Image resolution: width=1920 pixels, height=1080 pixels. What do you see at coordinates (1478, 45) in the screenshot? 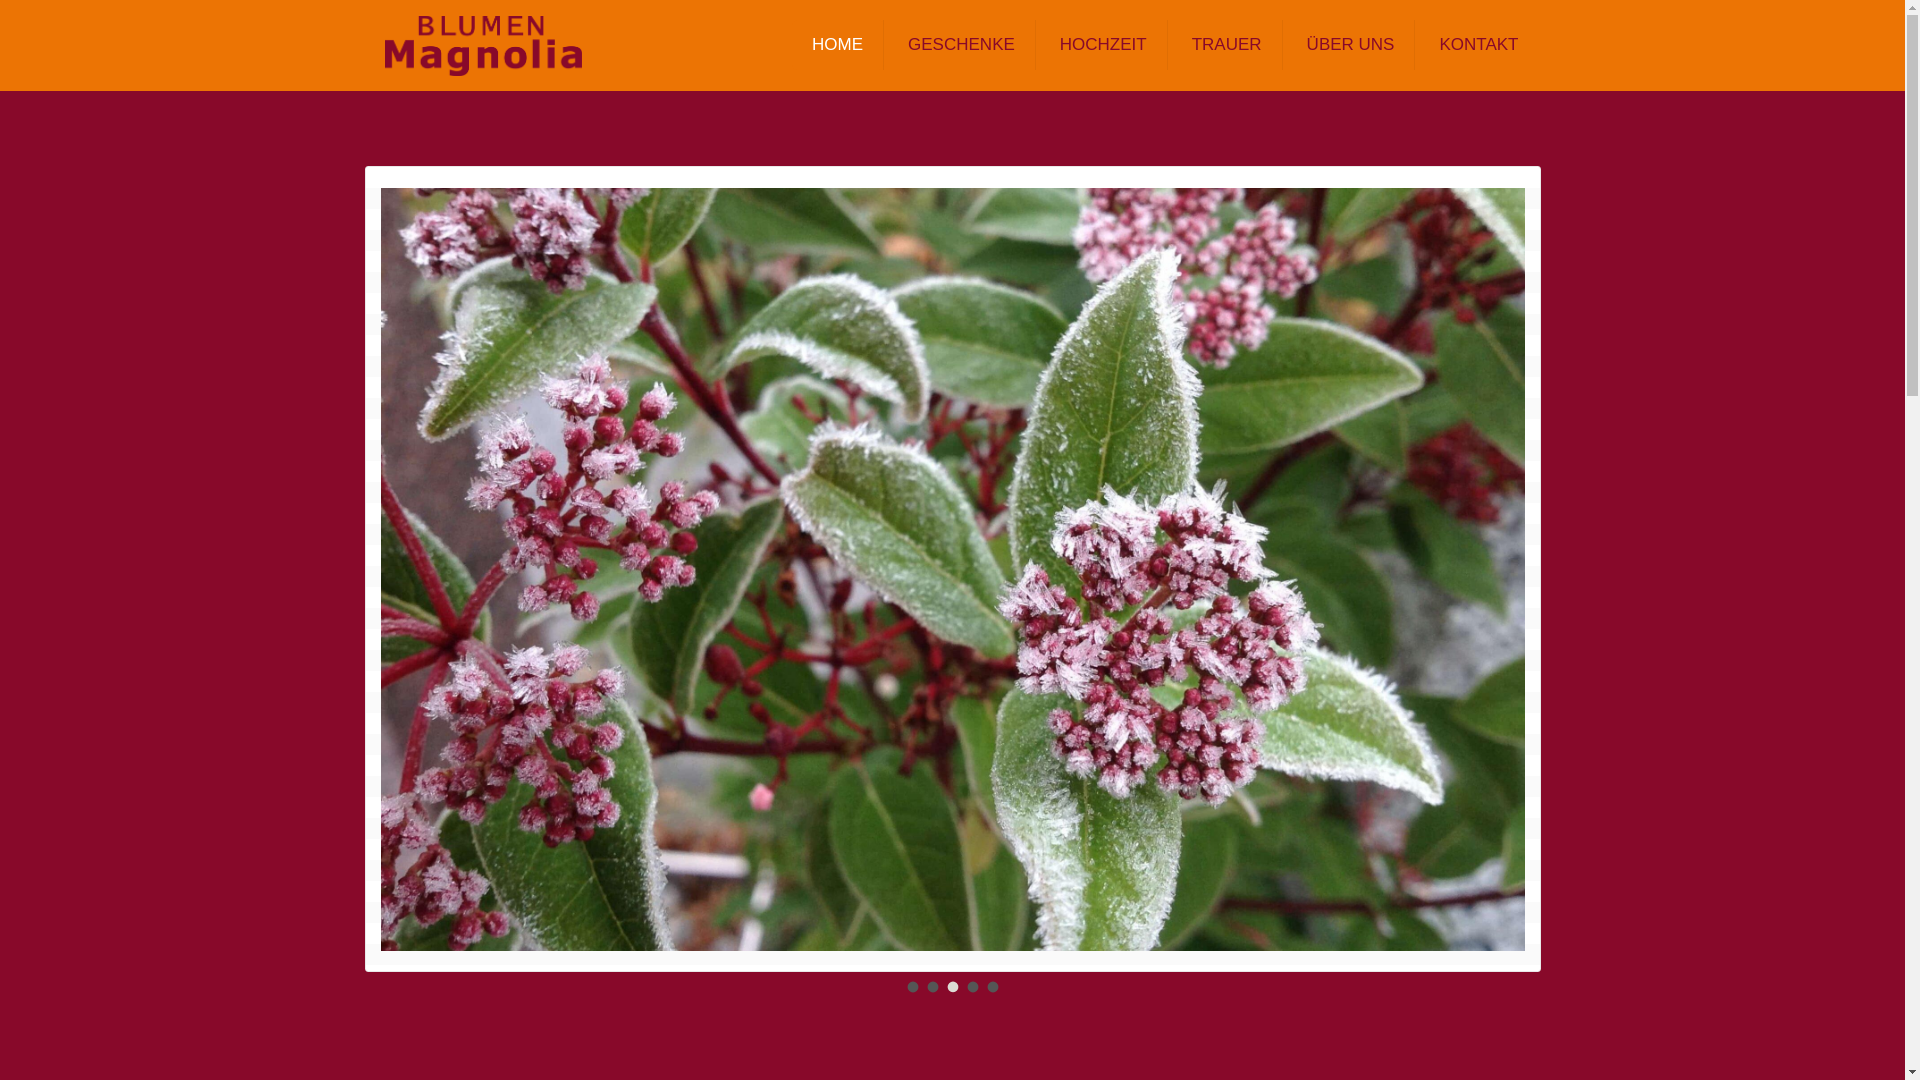
I see `KONTAKT` at bounding box center [1478, 45].